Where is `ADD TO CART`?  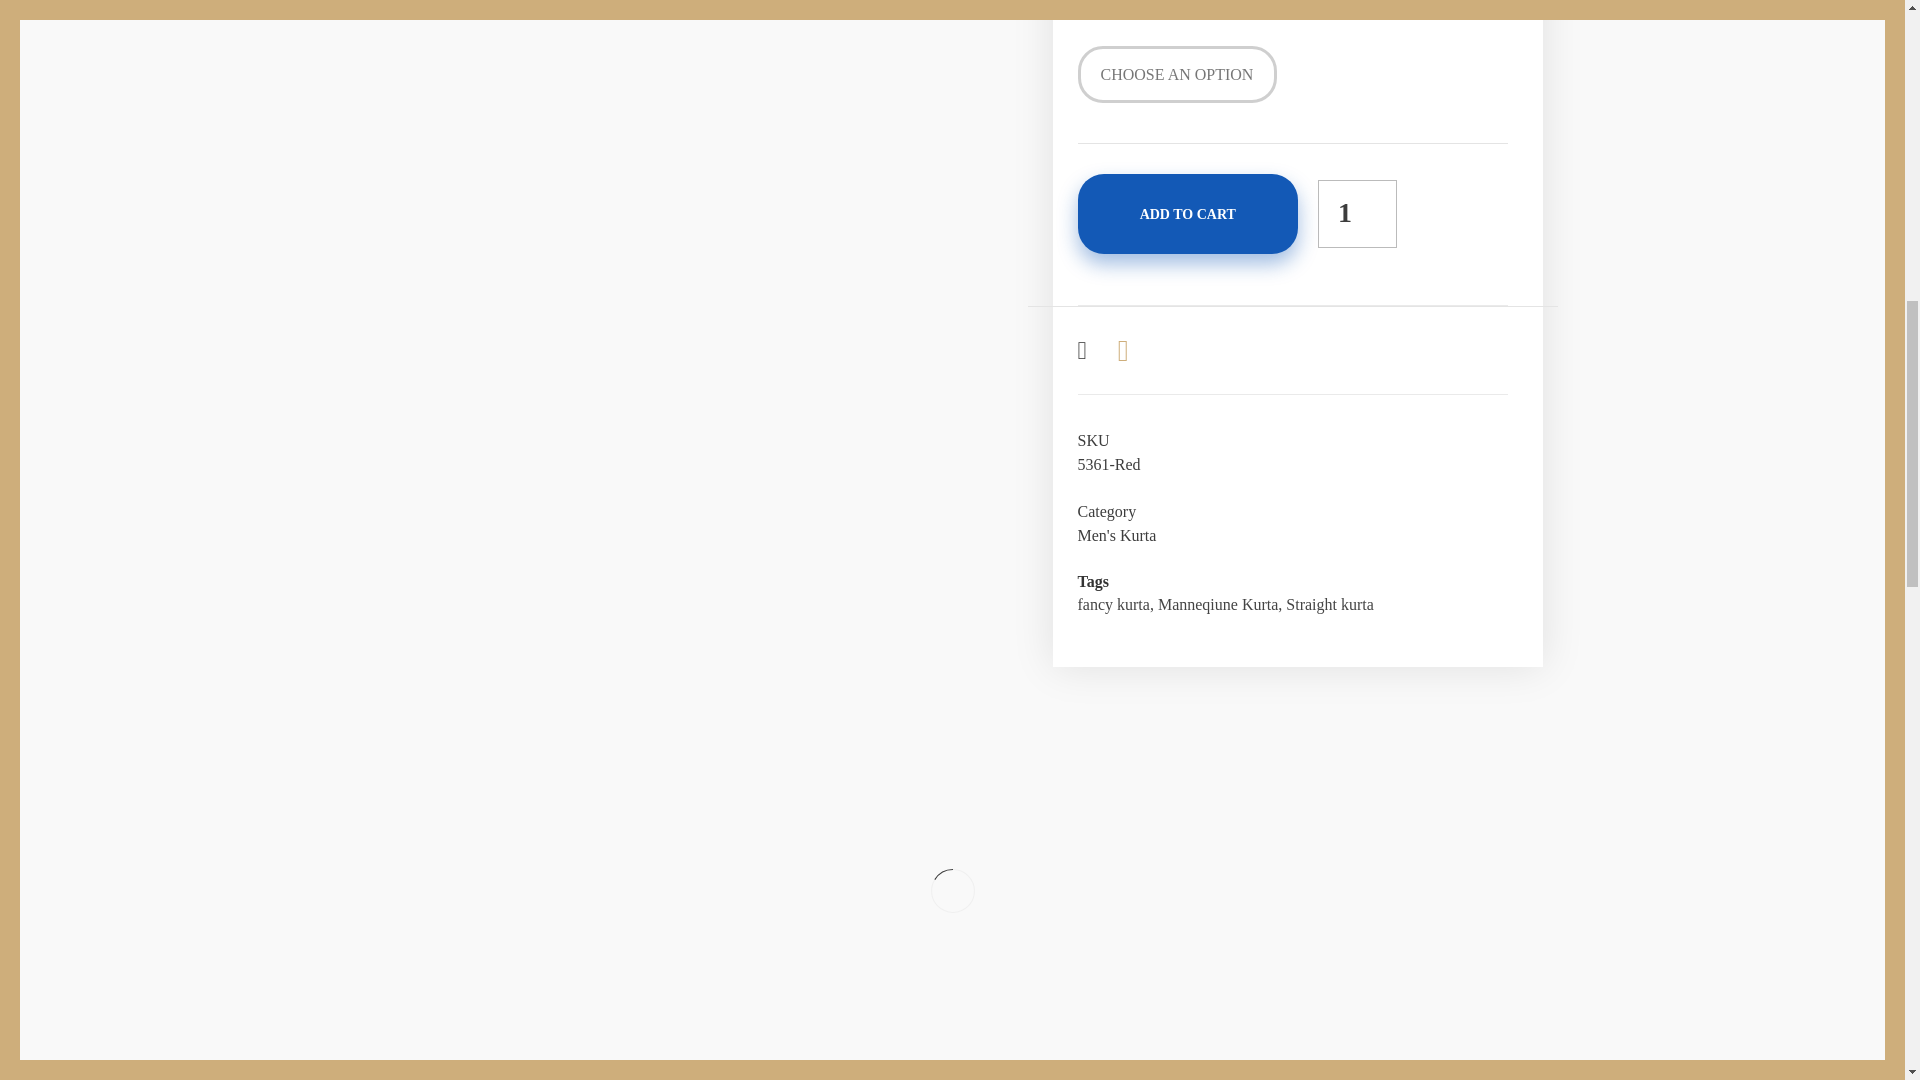
ADD TO CART is located at coordinates (1187, 213).